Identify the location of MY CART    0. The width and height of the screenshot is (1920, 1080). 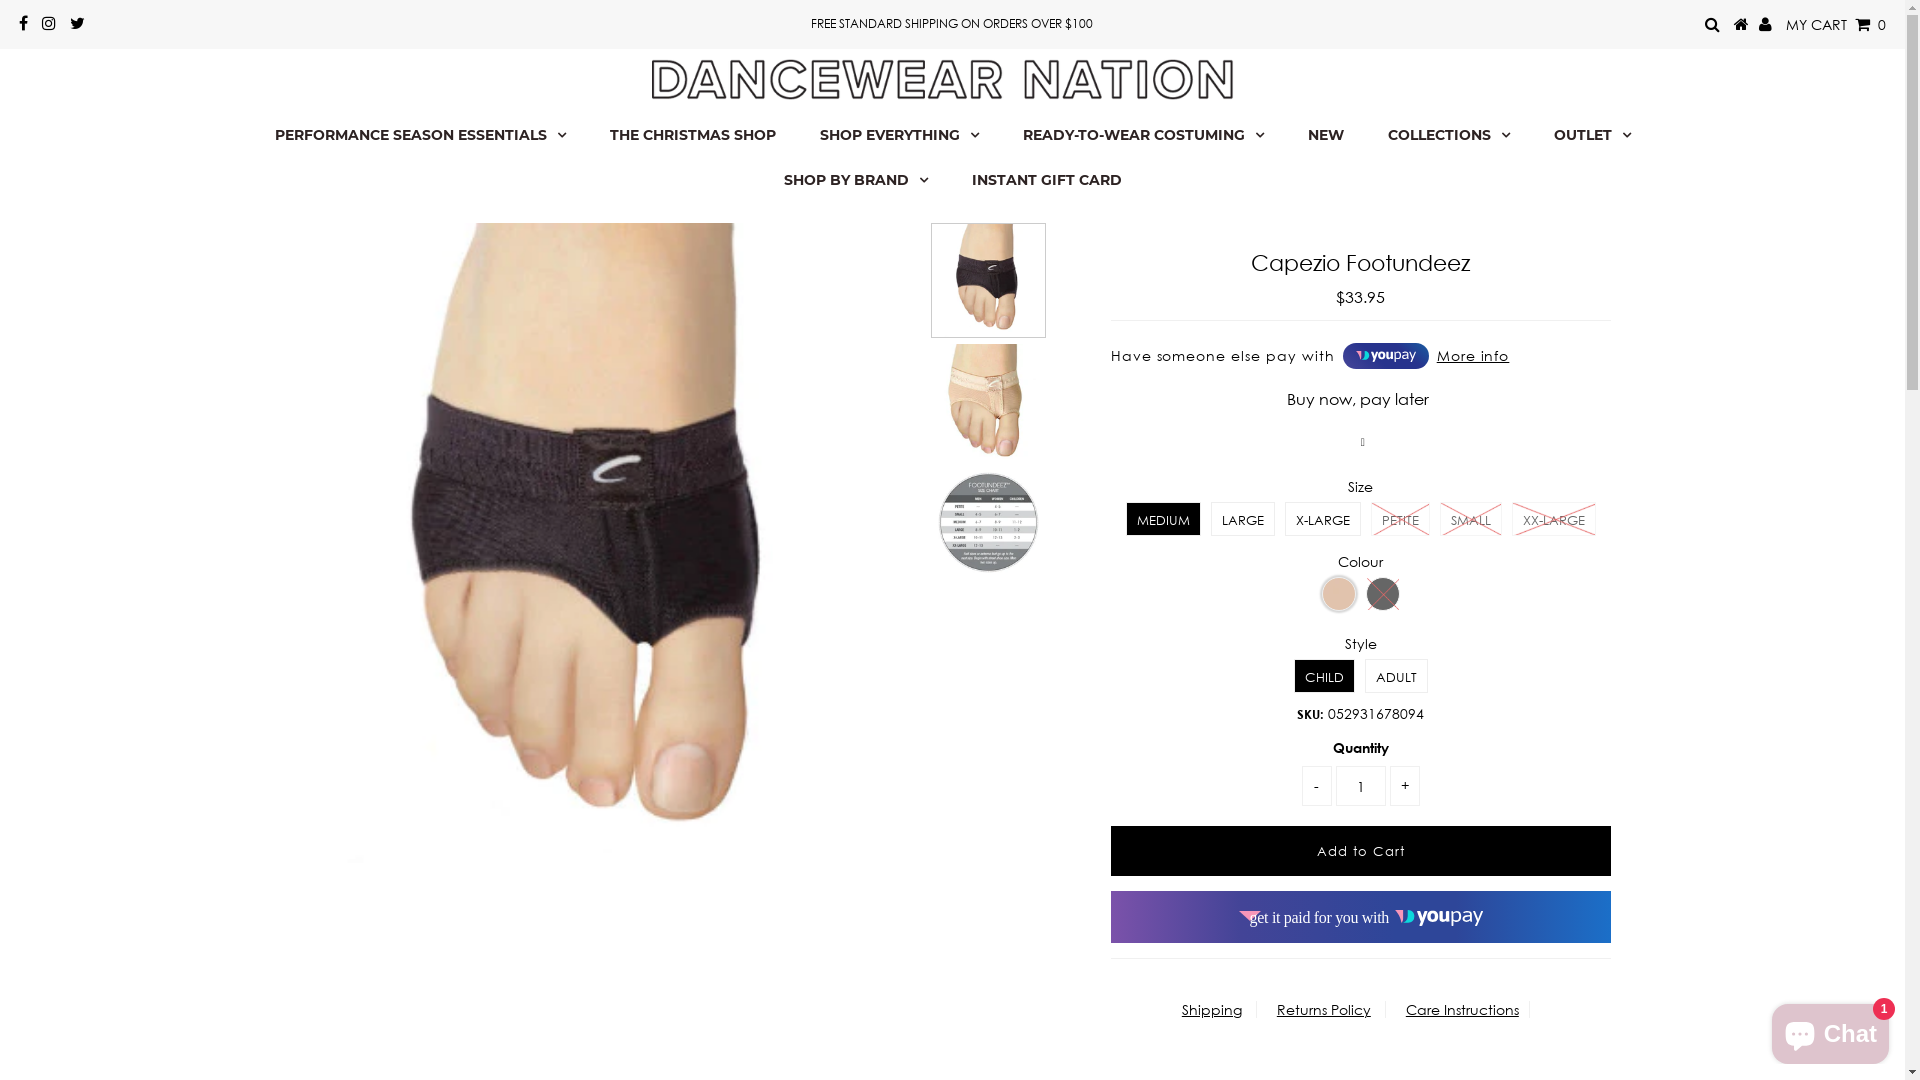
(1836, 24).